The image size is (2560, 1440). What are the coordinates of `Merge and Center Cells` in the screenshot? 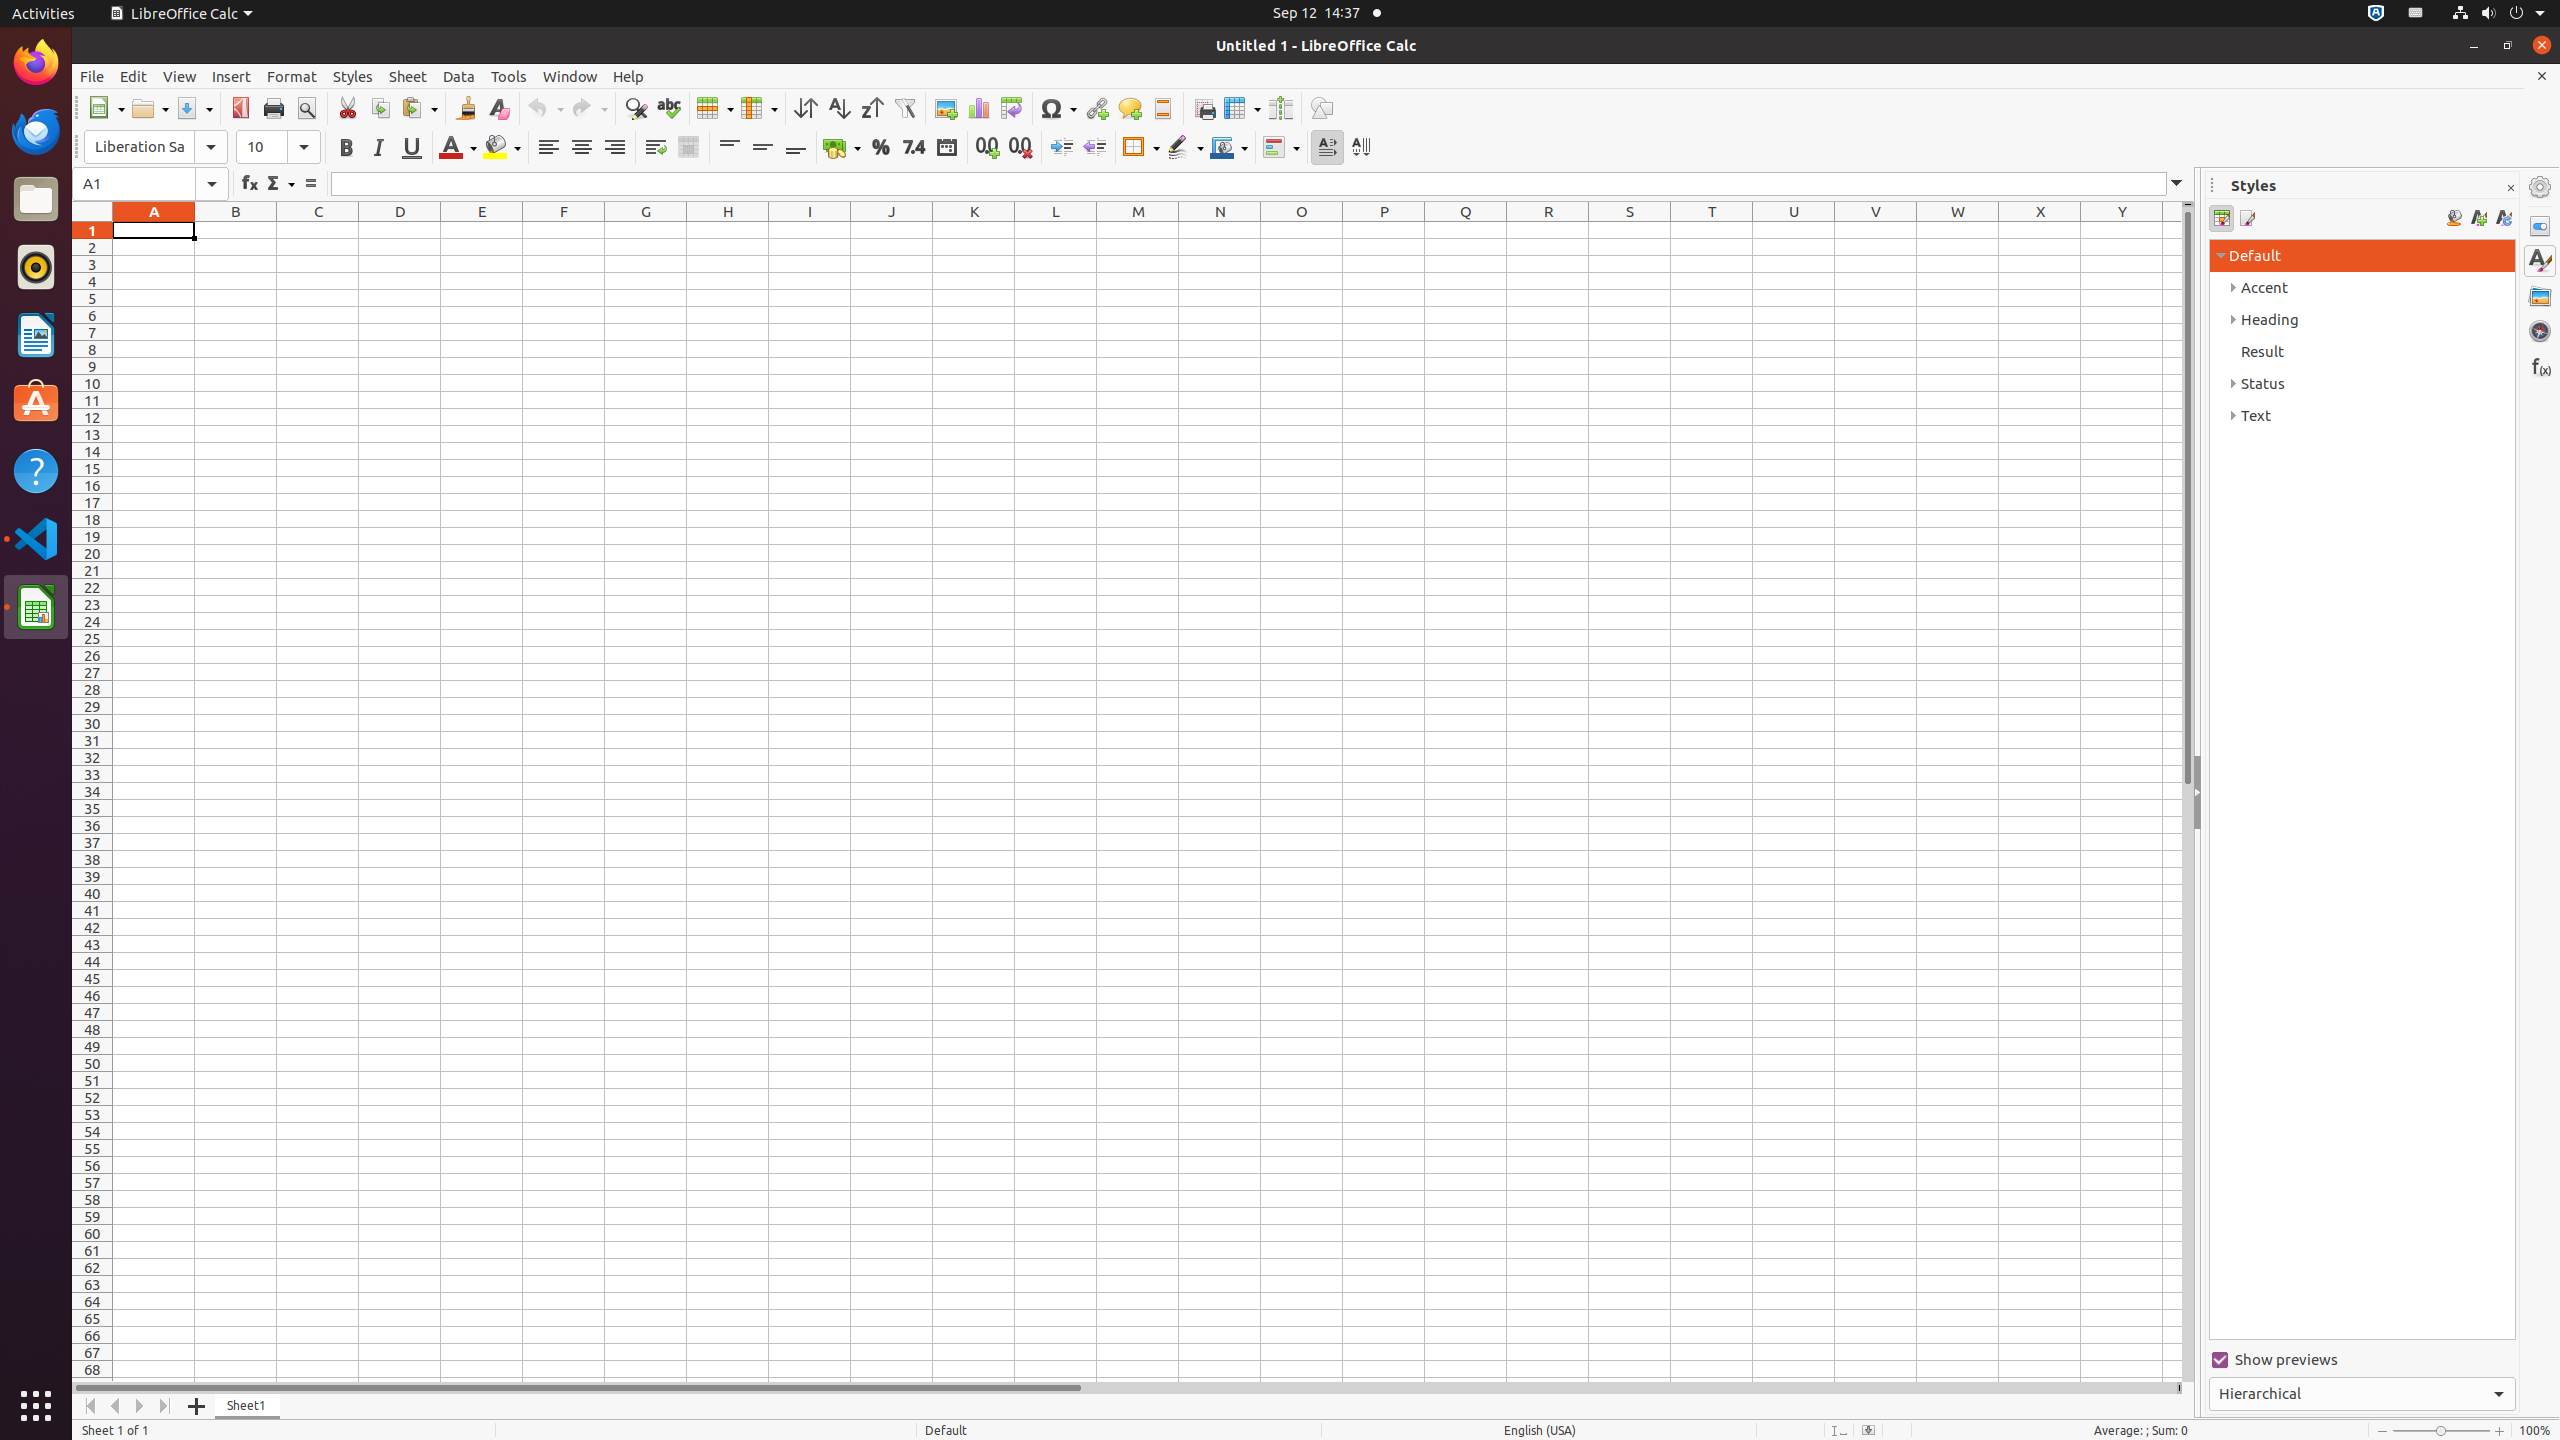 It's located at (688, 148).